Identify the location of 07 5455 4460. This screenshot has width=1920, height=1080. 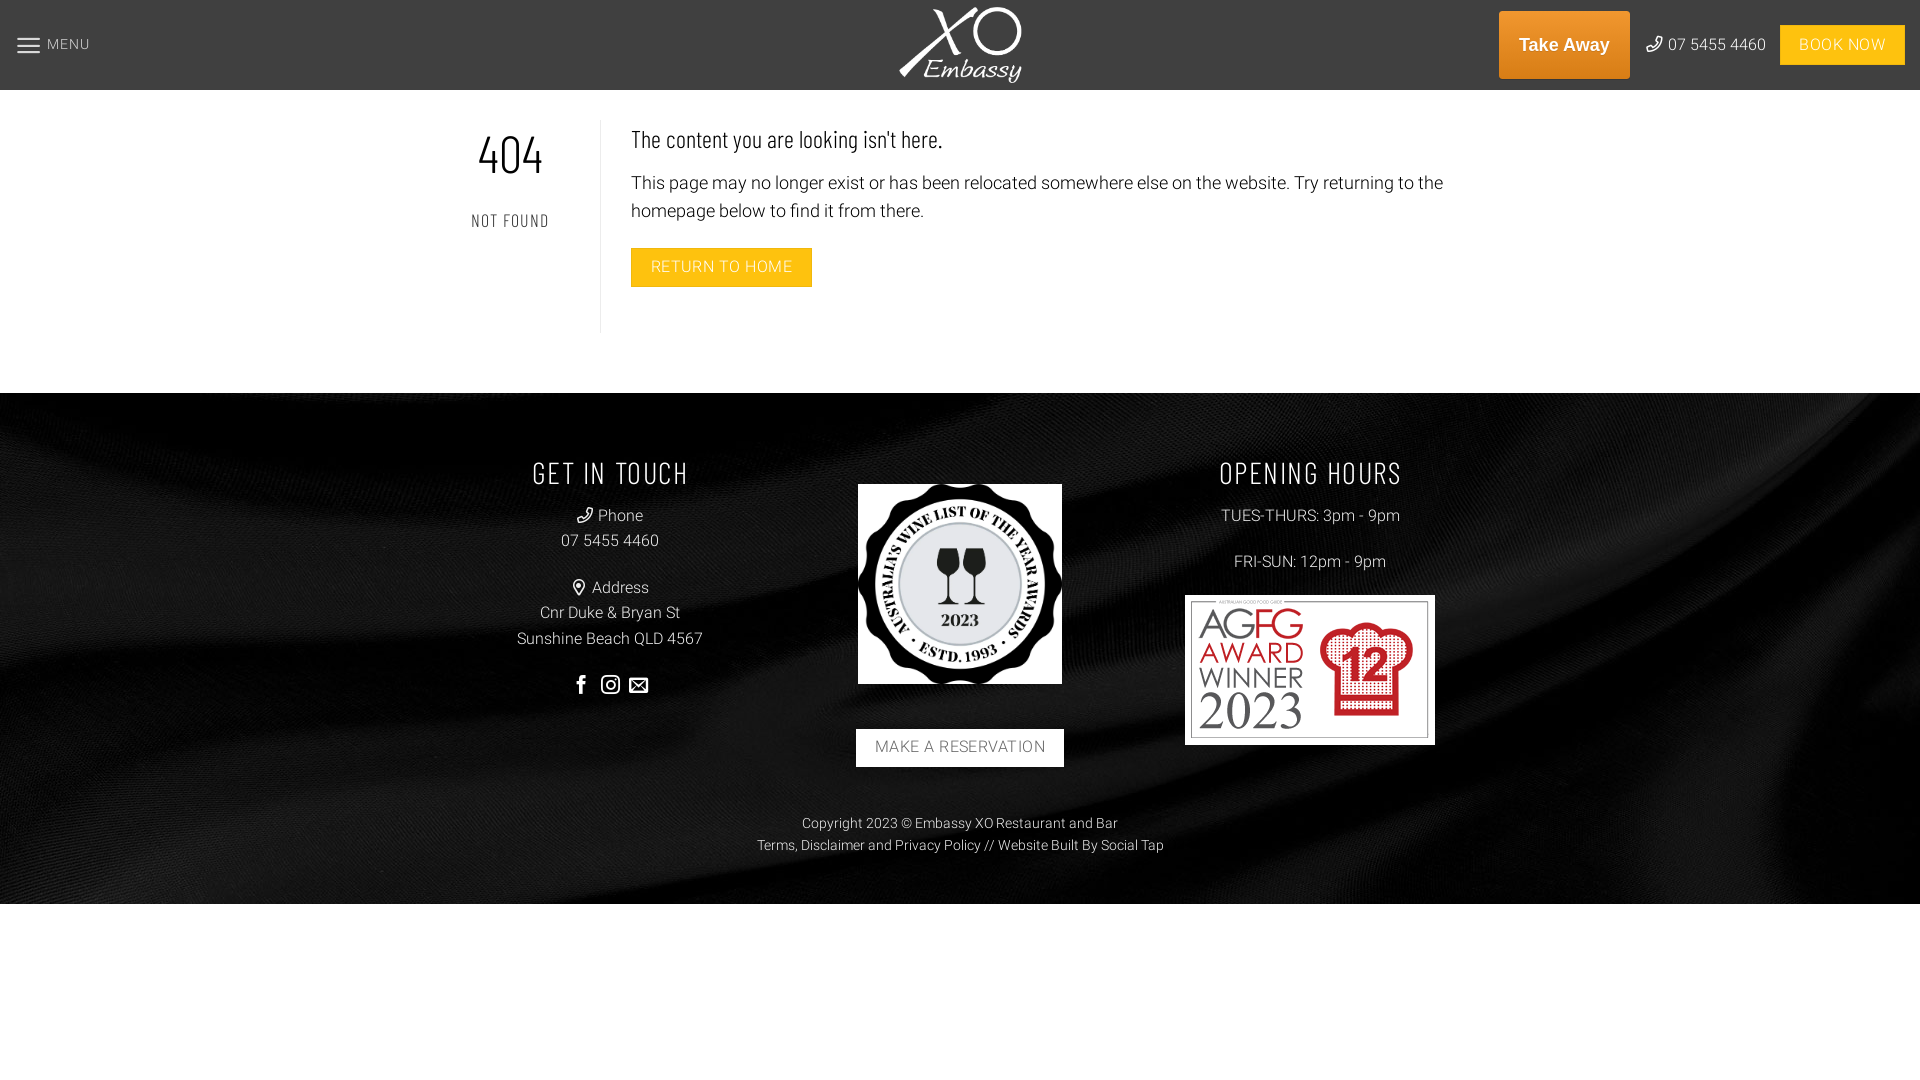
(610, 540).